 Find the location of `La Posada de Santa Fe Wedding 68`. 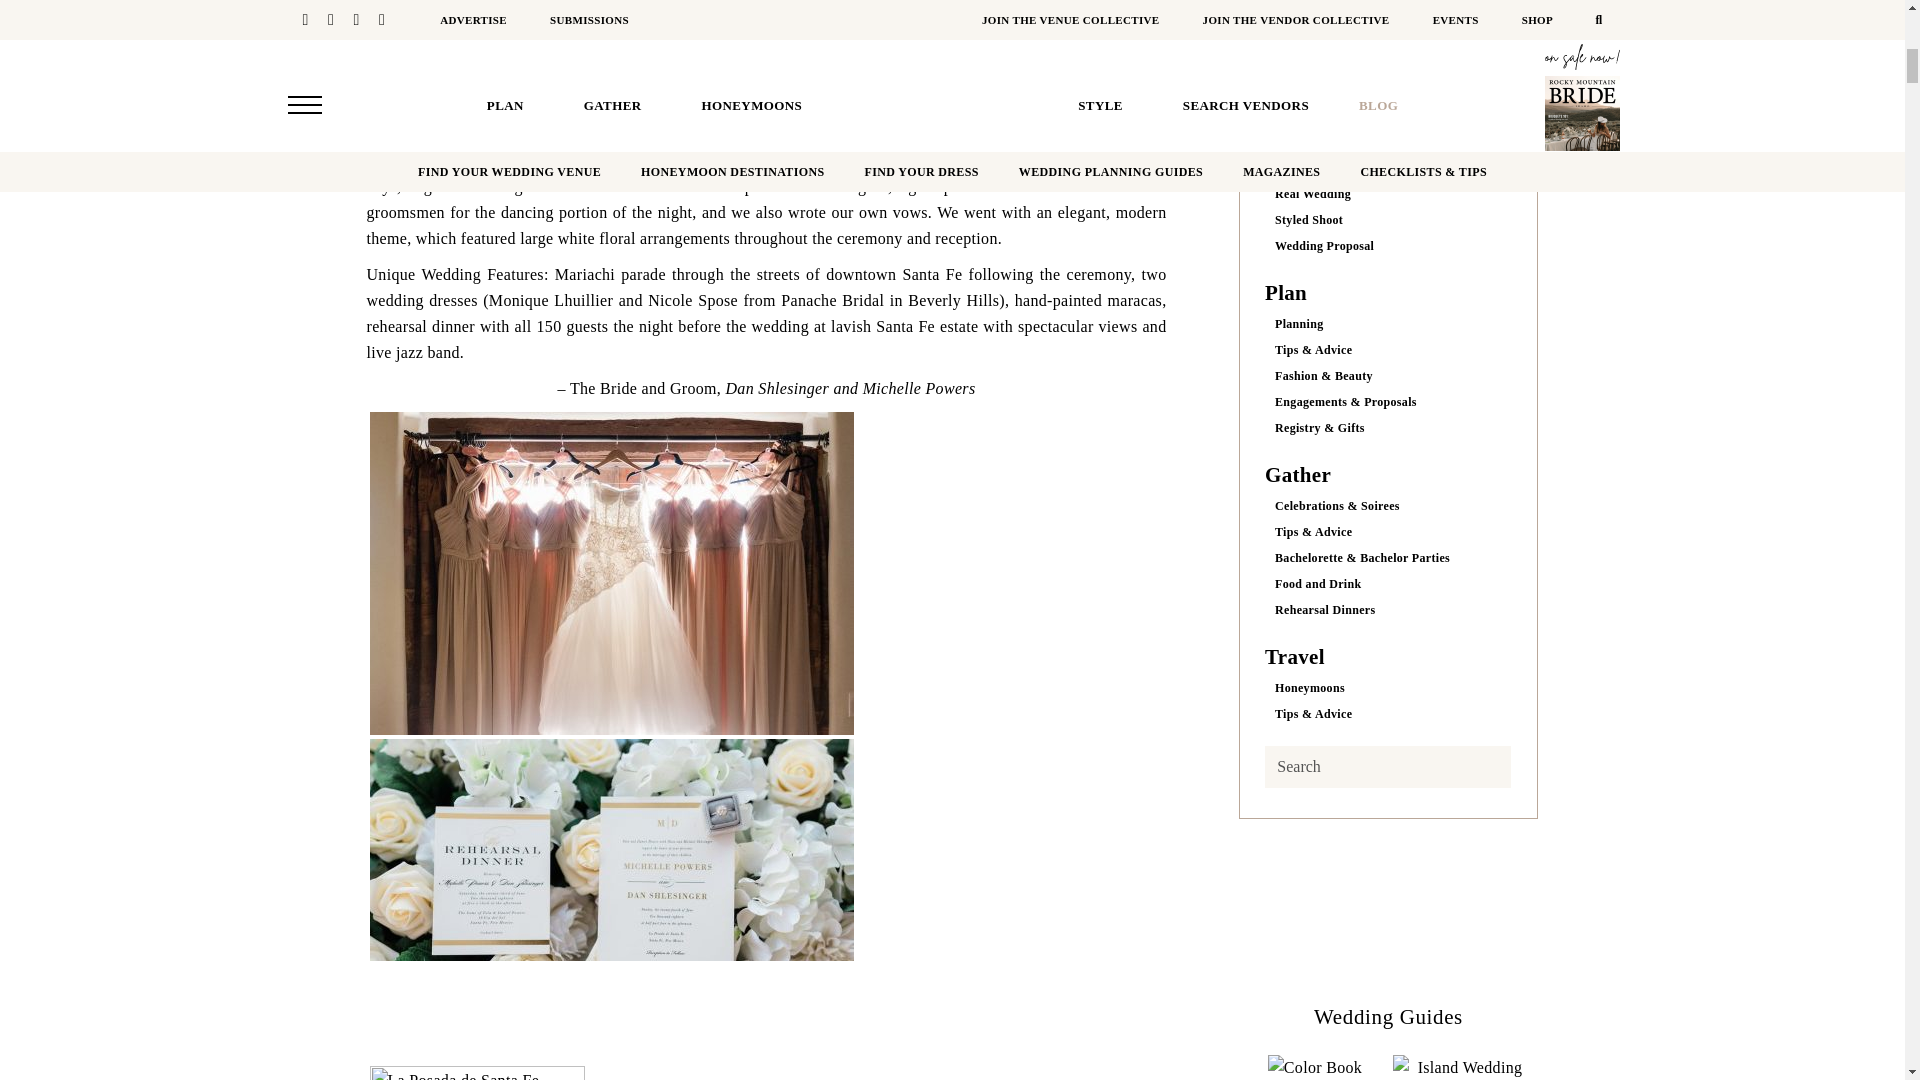

La Posada de Santa Fe Wedding 68 is located at coordinates (612, 900).